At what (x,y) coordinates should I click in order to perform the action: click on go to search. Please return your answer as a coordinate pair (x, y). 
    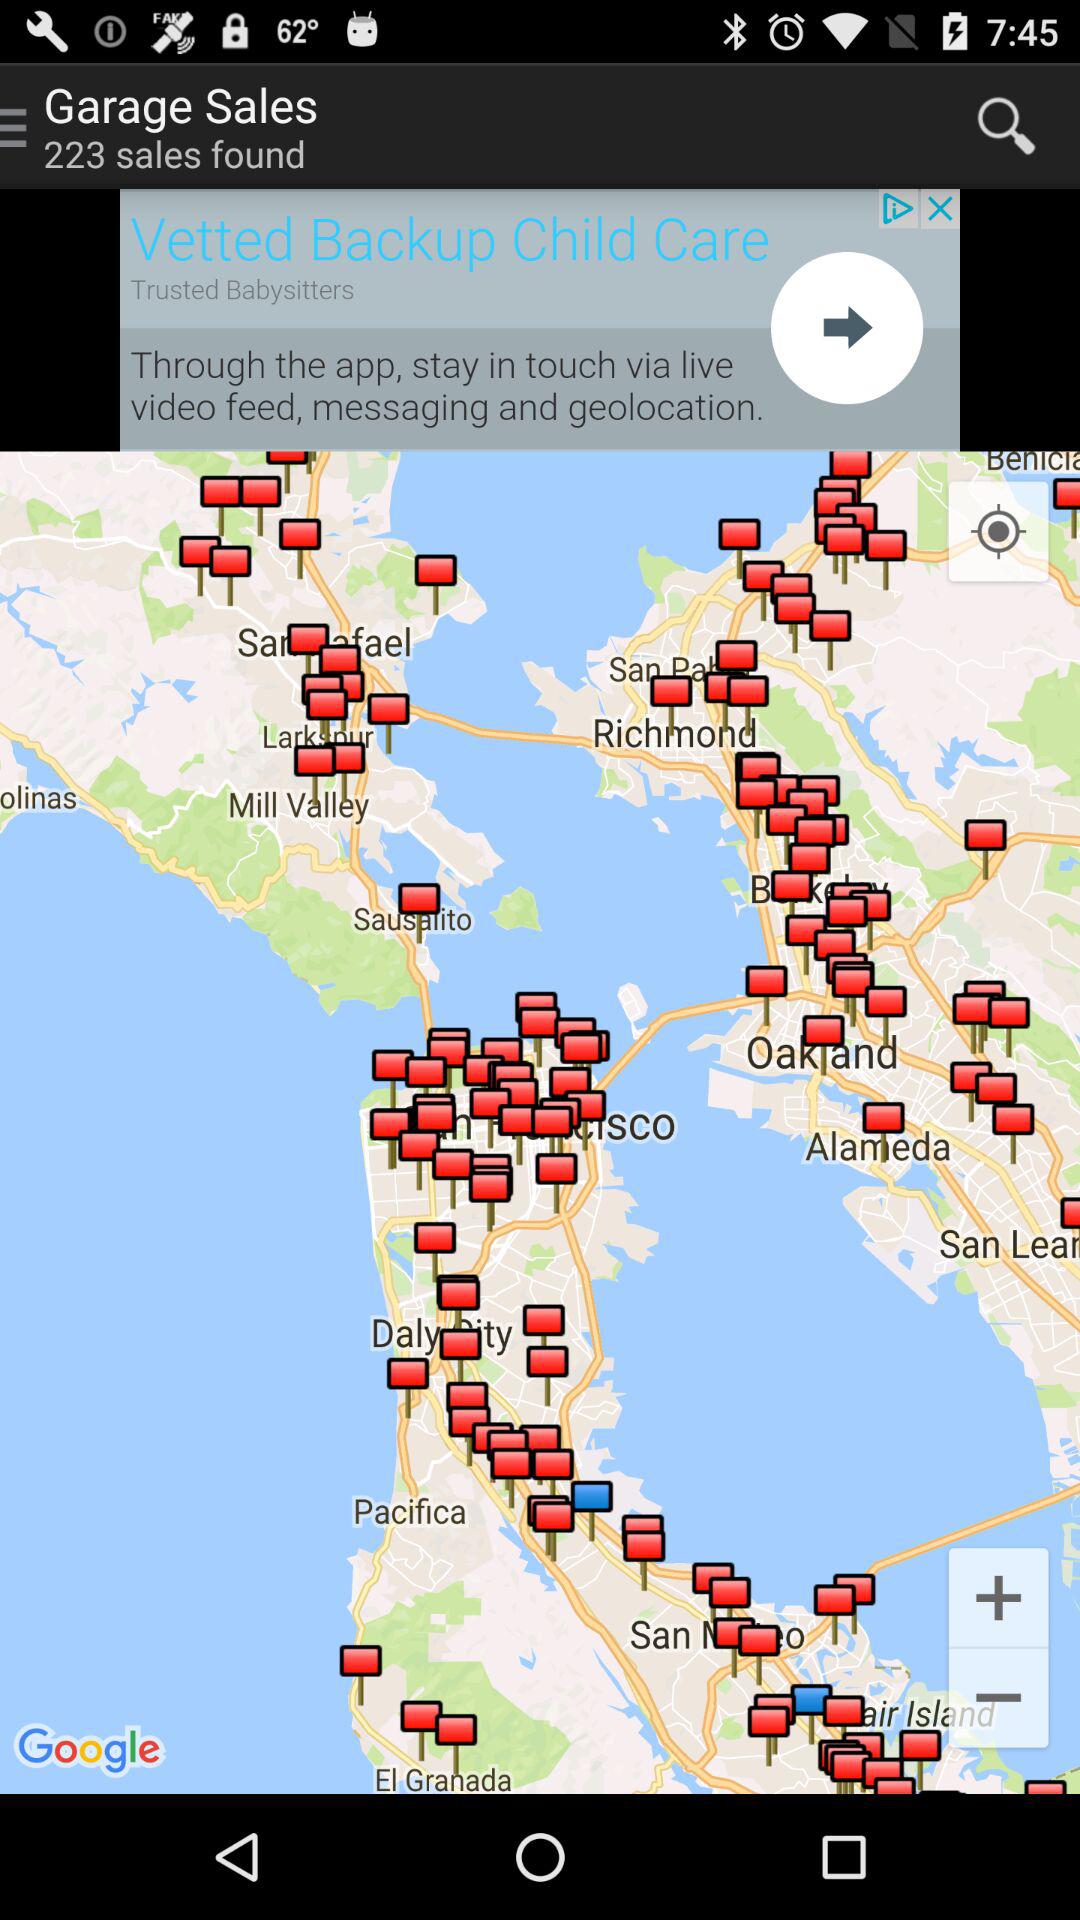
    Looking at the image, I should click on (1006, 126).